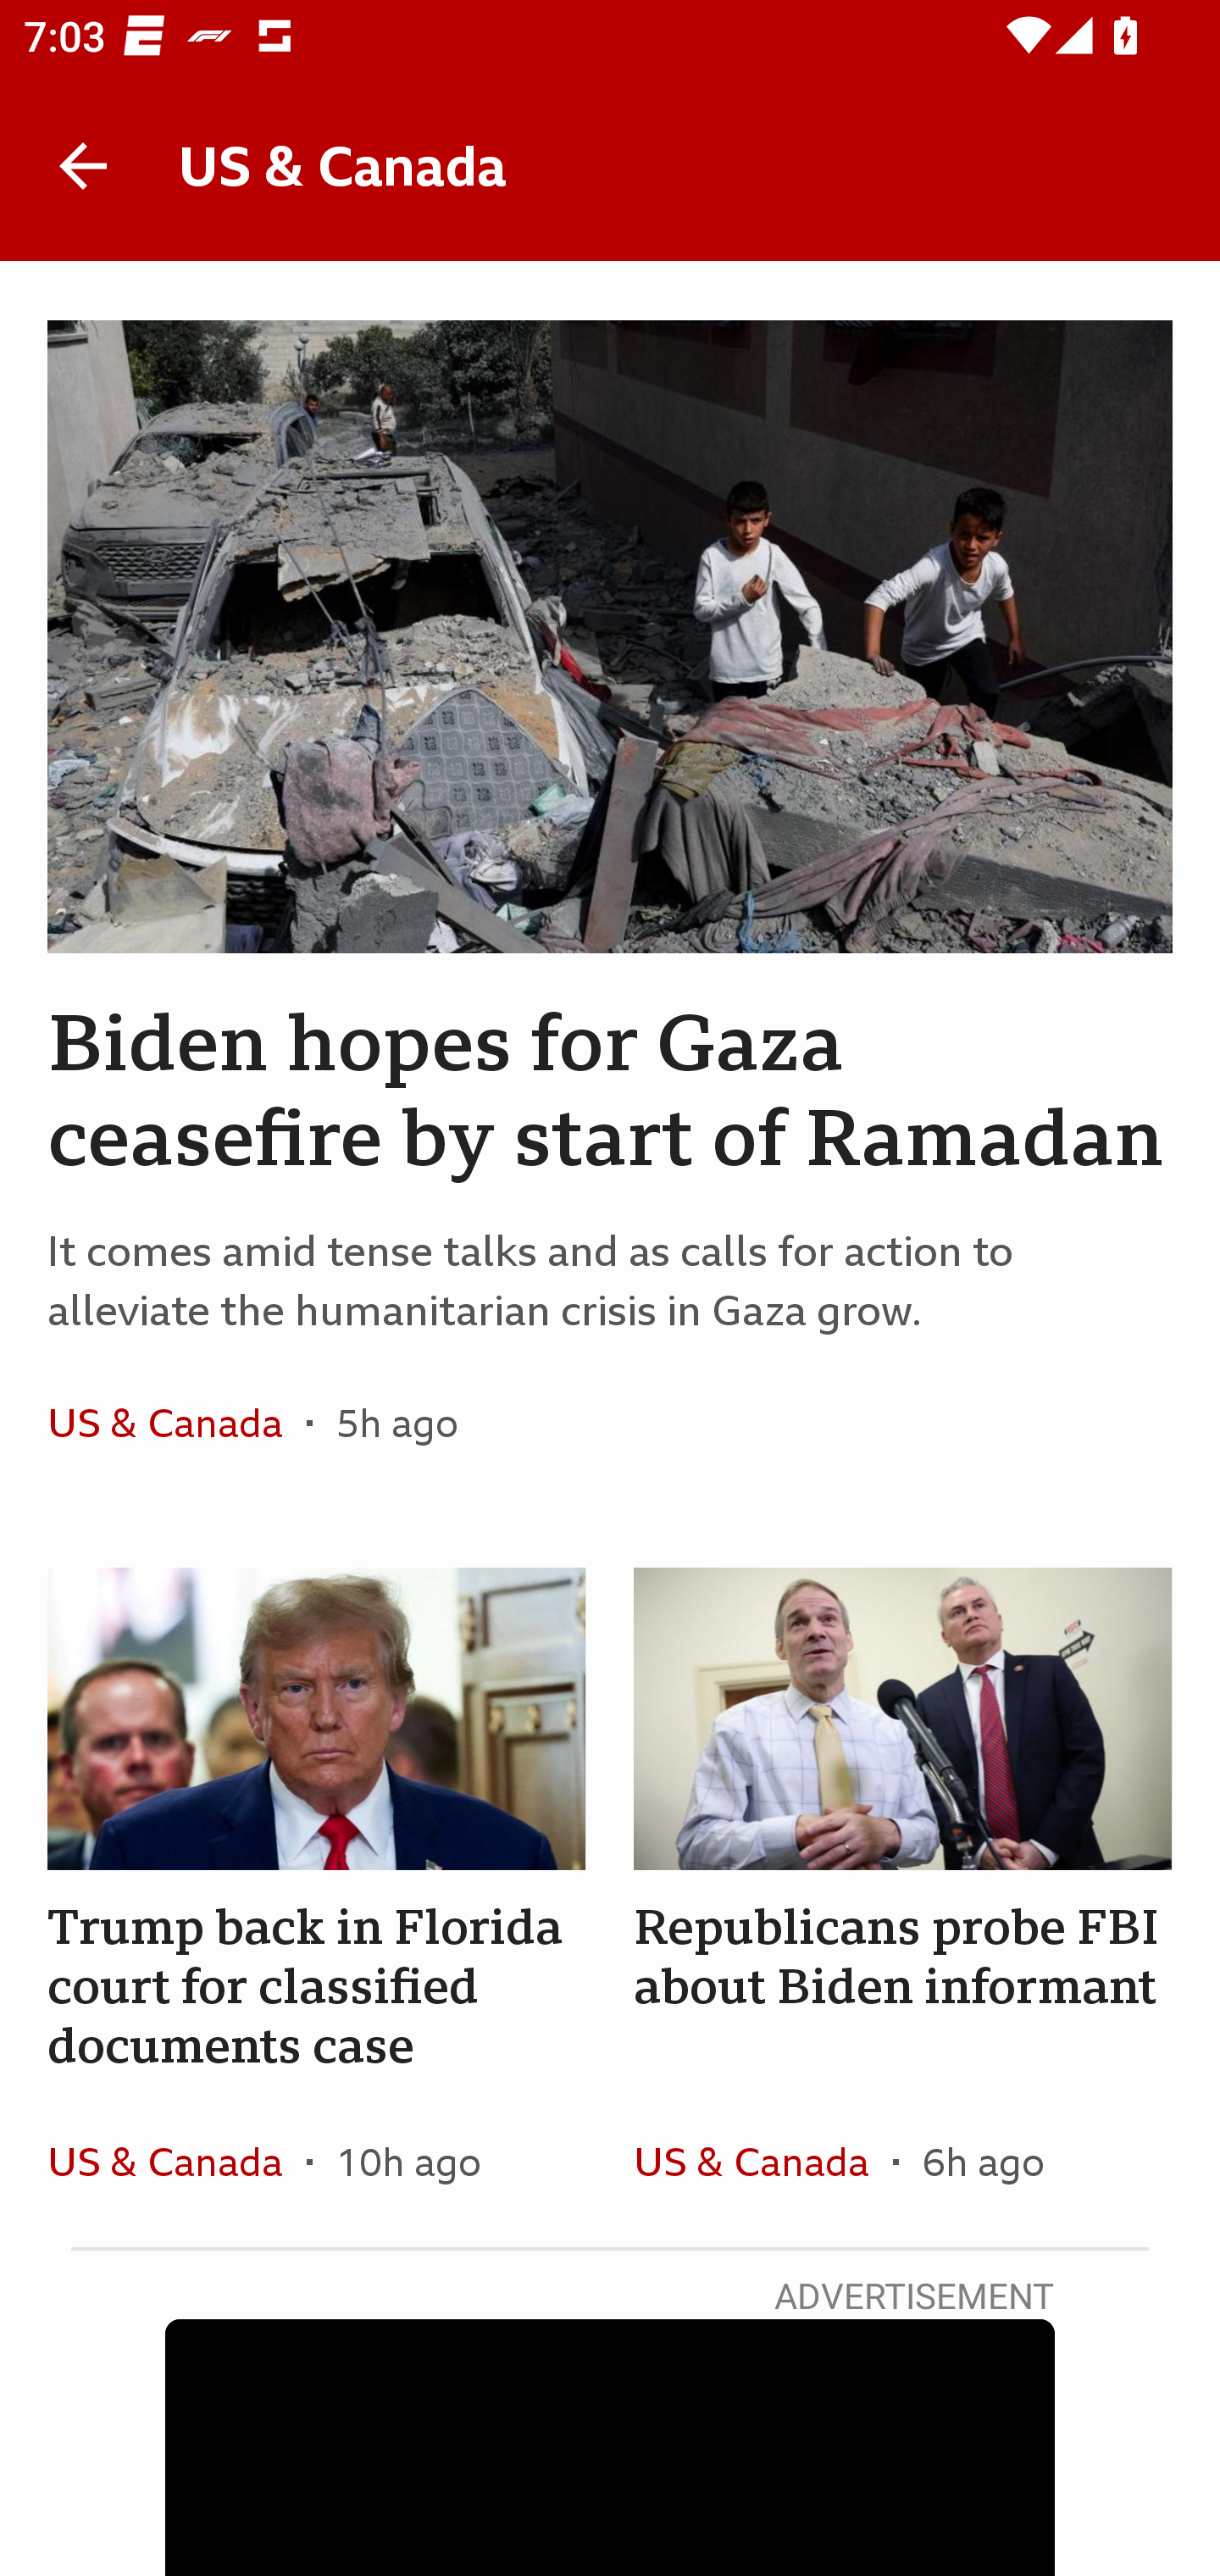 The height and width of the screenshot is (2576, 1220). I want to click on US & Canada In the section US & Canada, so click(176, 1423).